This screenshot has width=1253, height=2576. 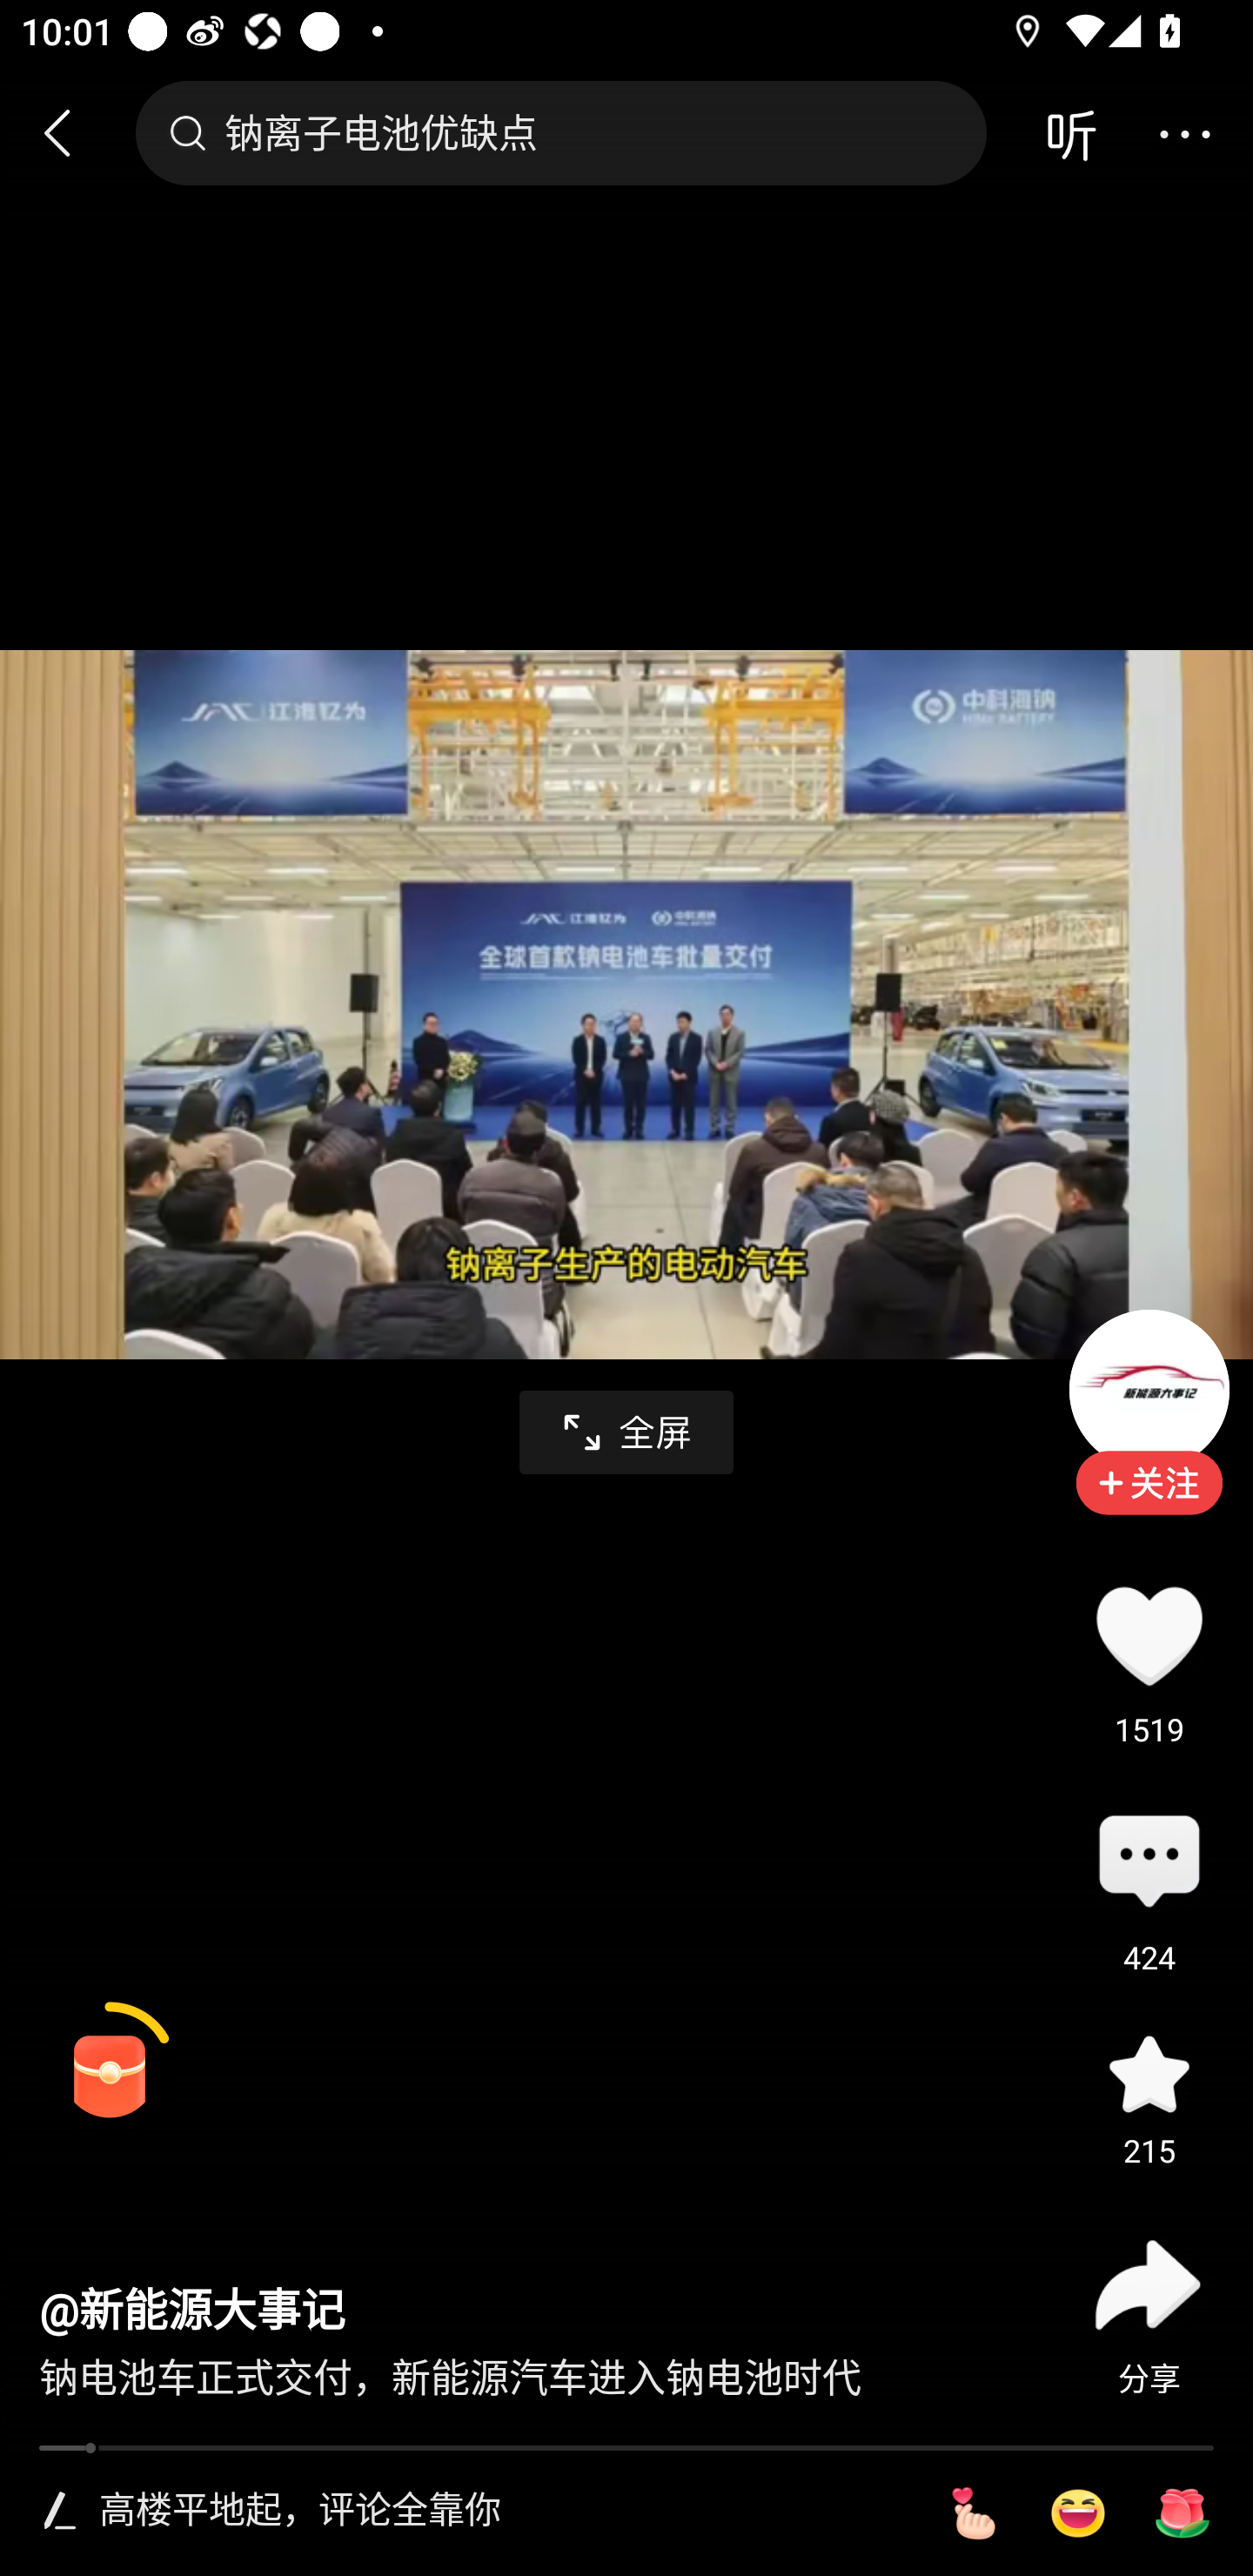 I want to click on 头像, so click(x=1149, y=1389).